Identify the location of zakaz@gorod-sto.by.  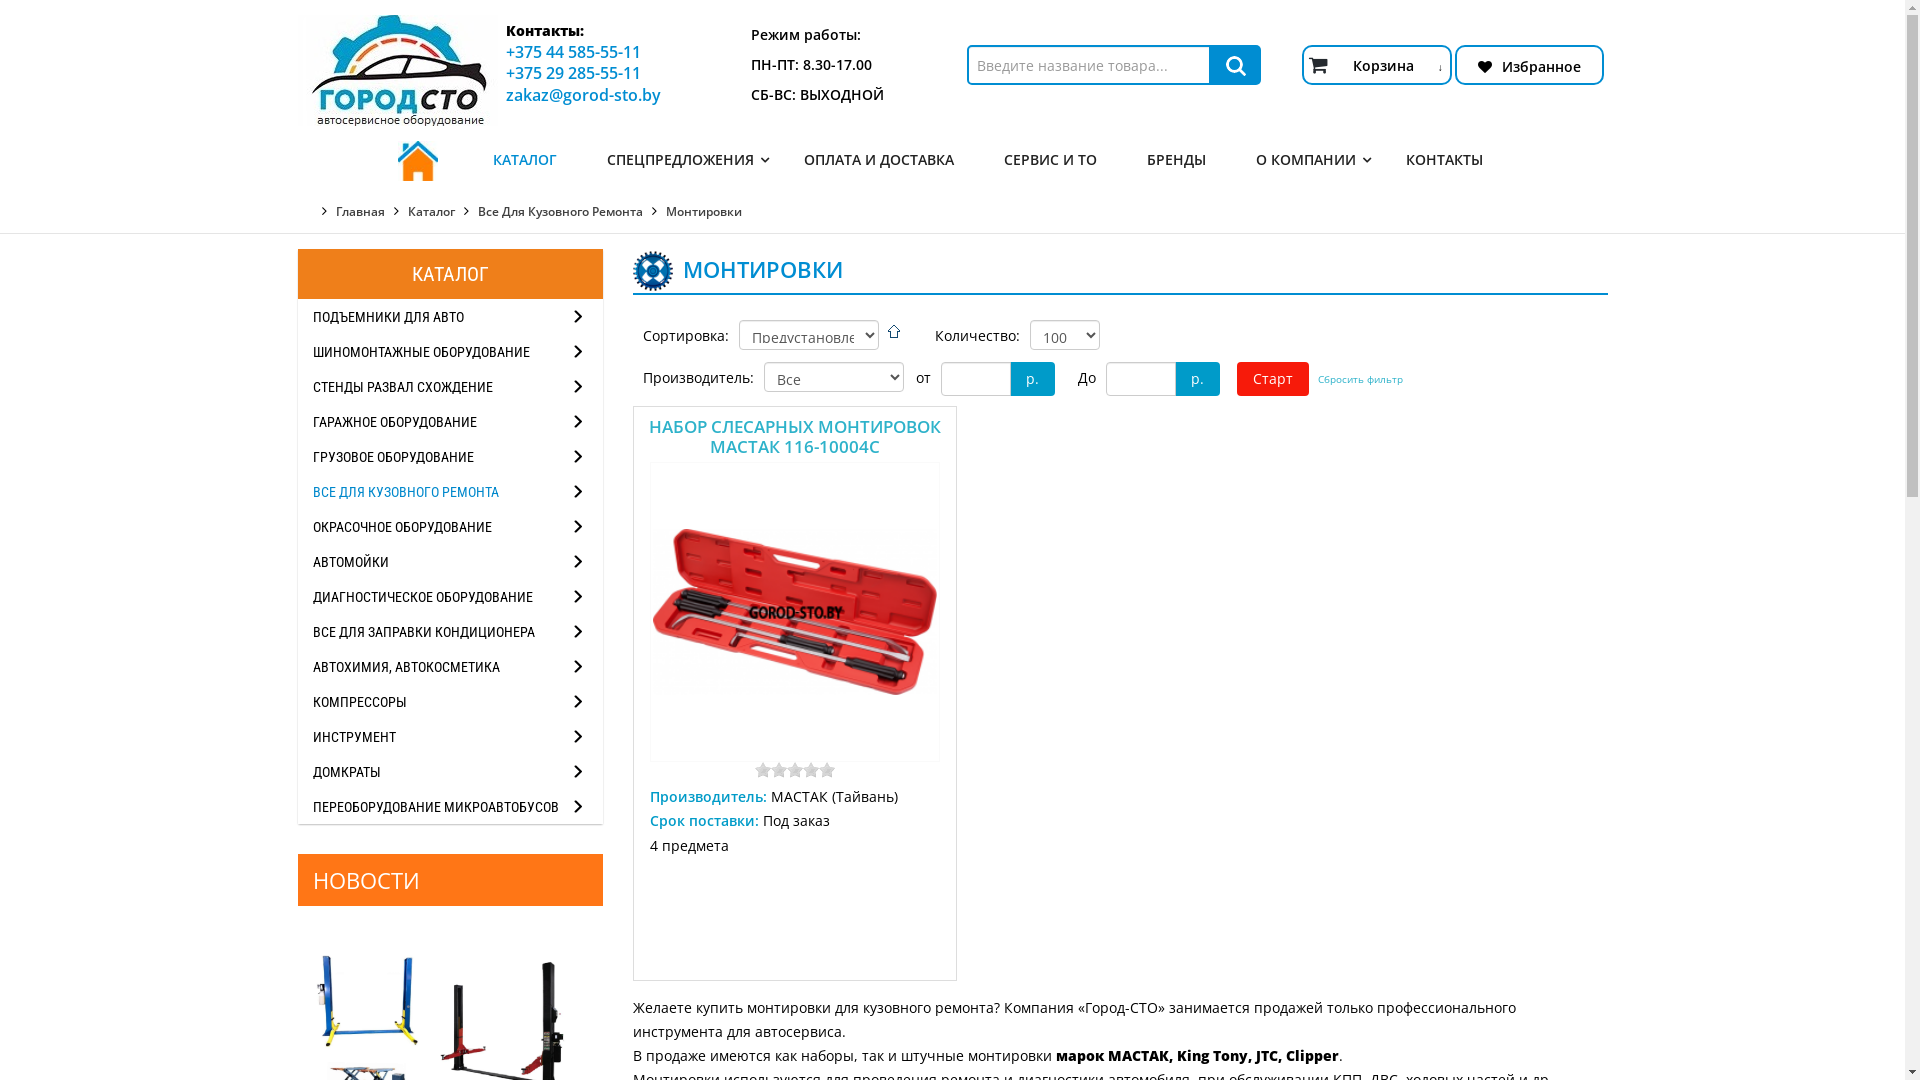
(584, 95).